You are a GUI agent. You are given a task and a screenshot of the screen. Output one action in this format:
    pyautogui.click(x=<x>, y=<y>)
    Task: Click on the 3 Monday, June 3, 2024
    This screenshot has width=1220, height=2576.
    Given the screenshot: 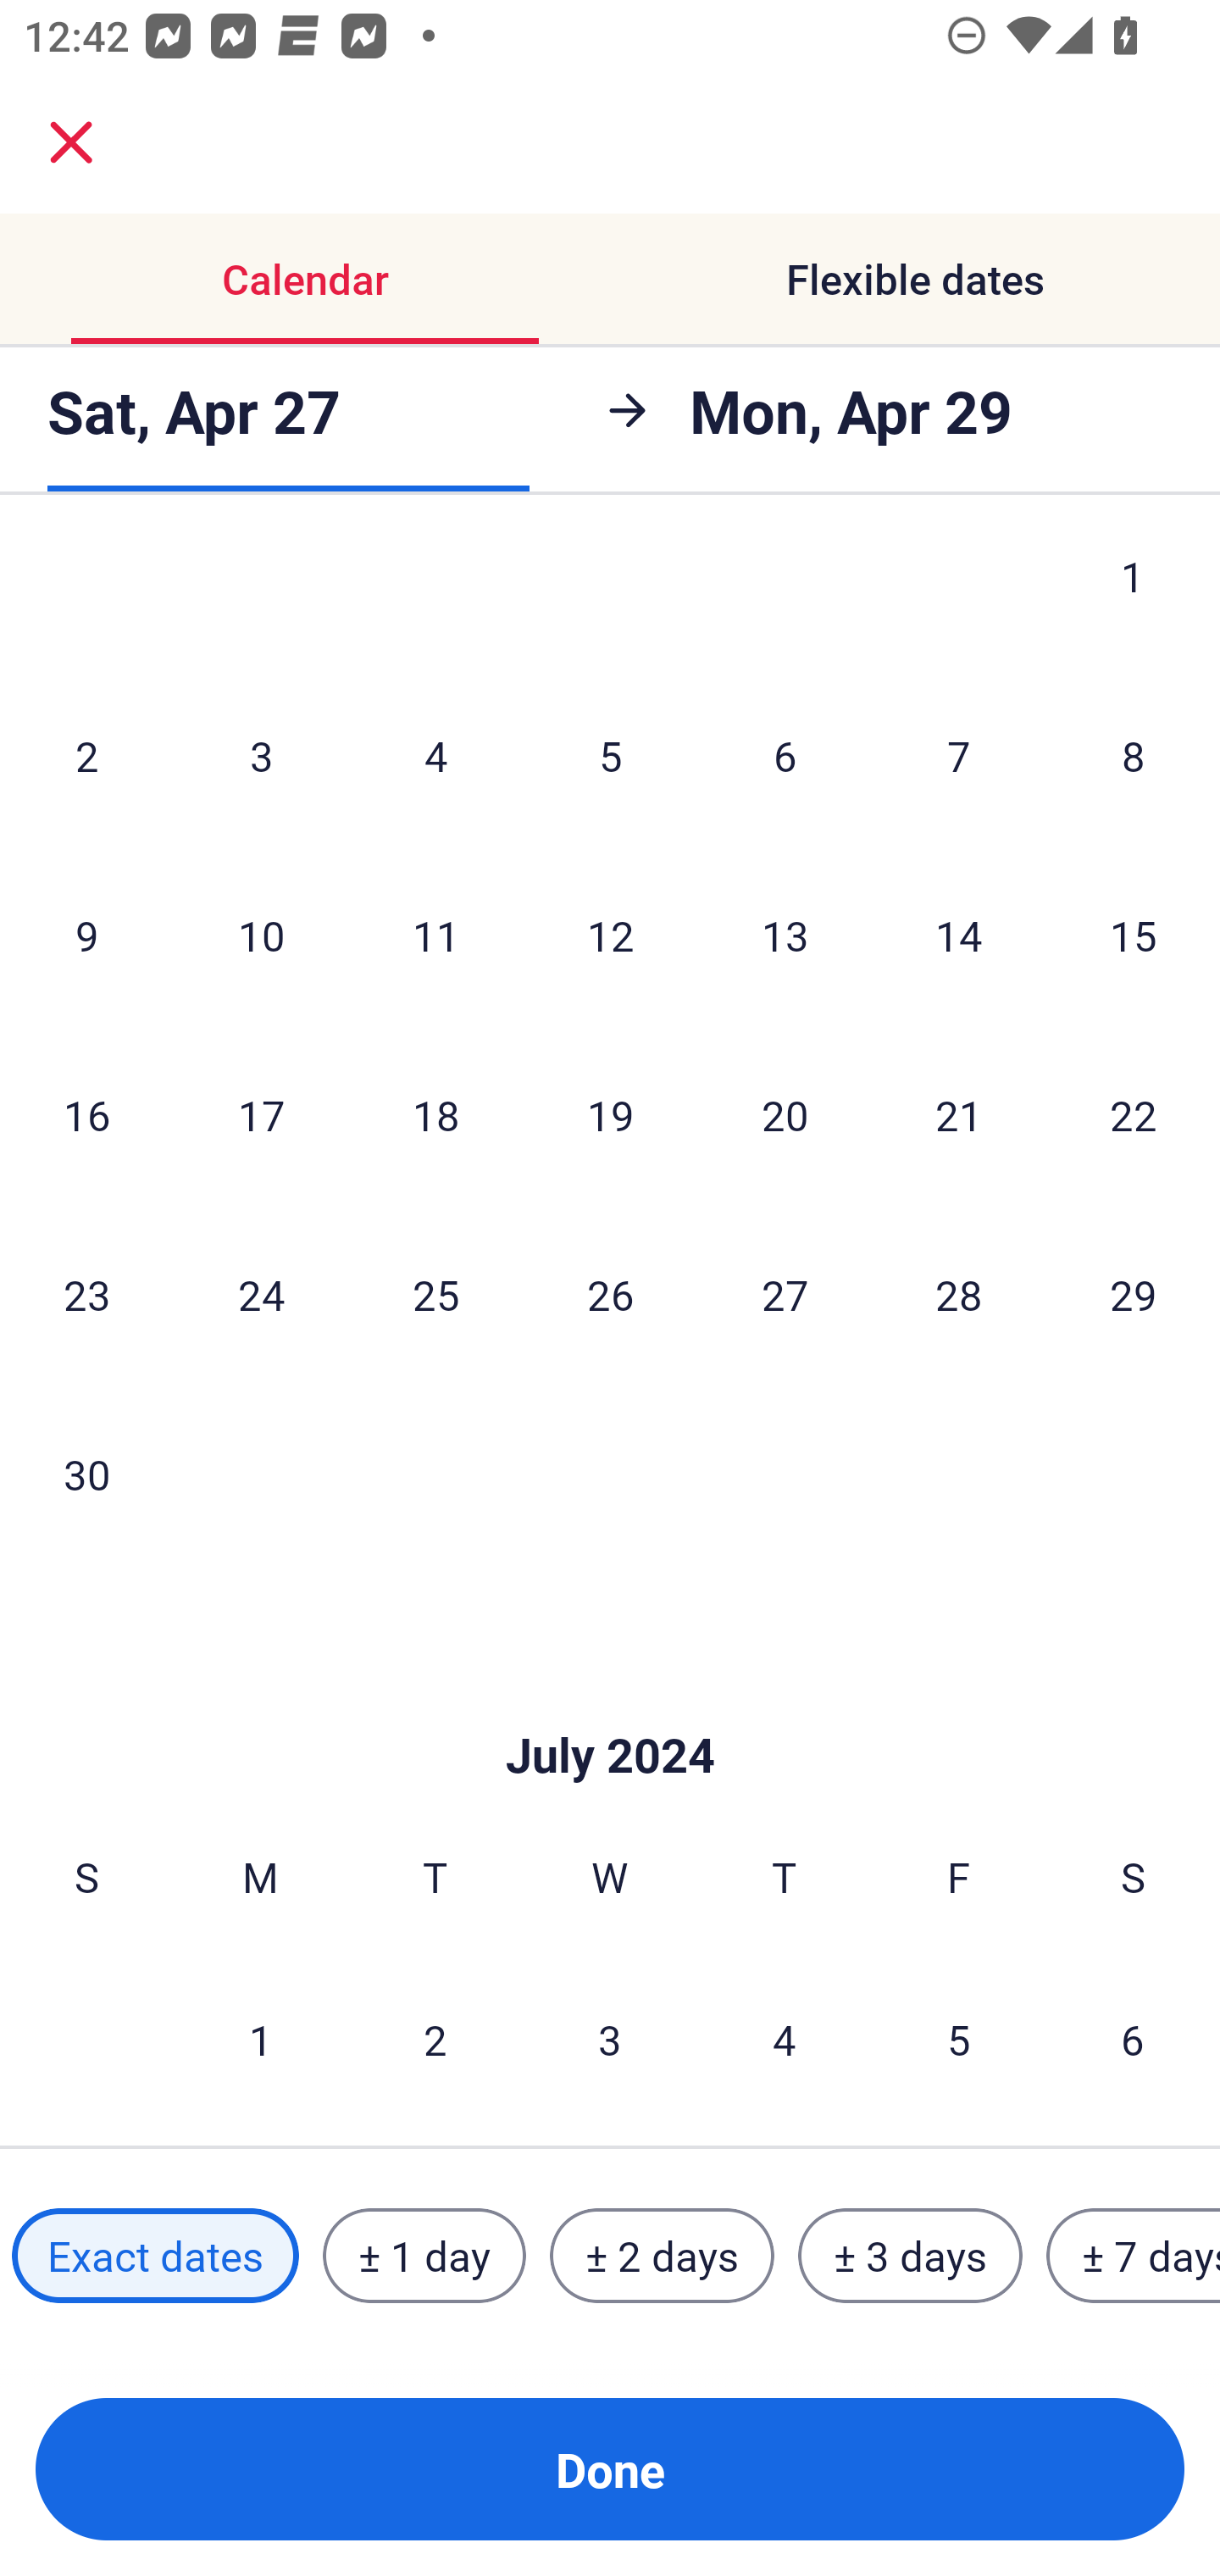 What is the action you would take?
    pyautogui.click(x=261, y=756)
    